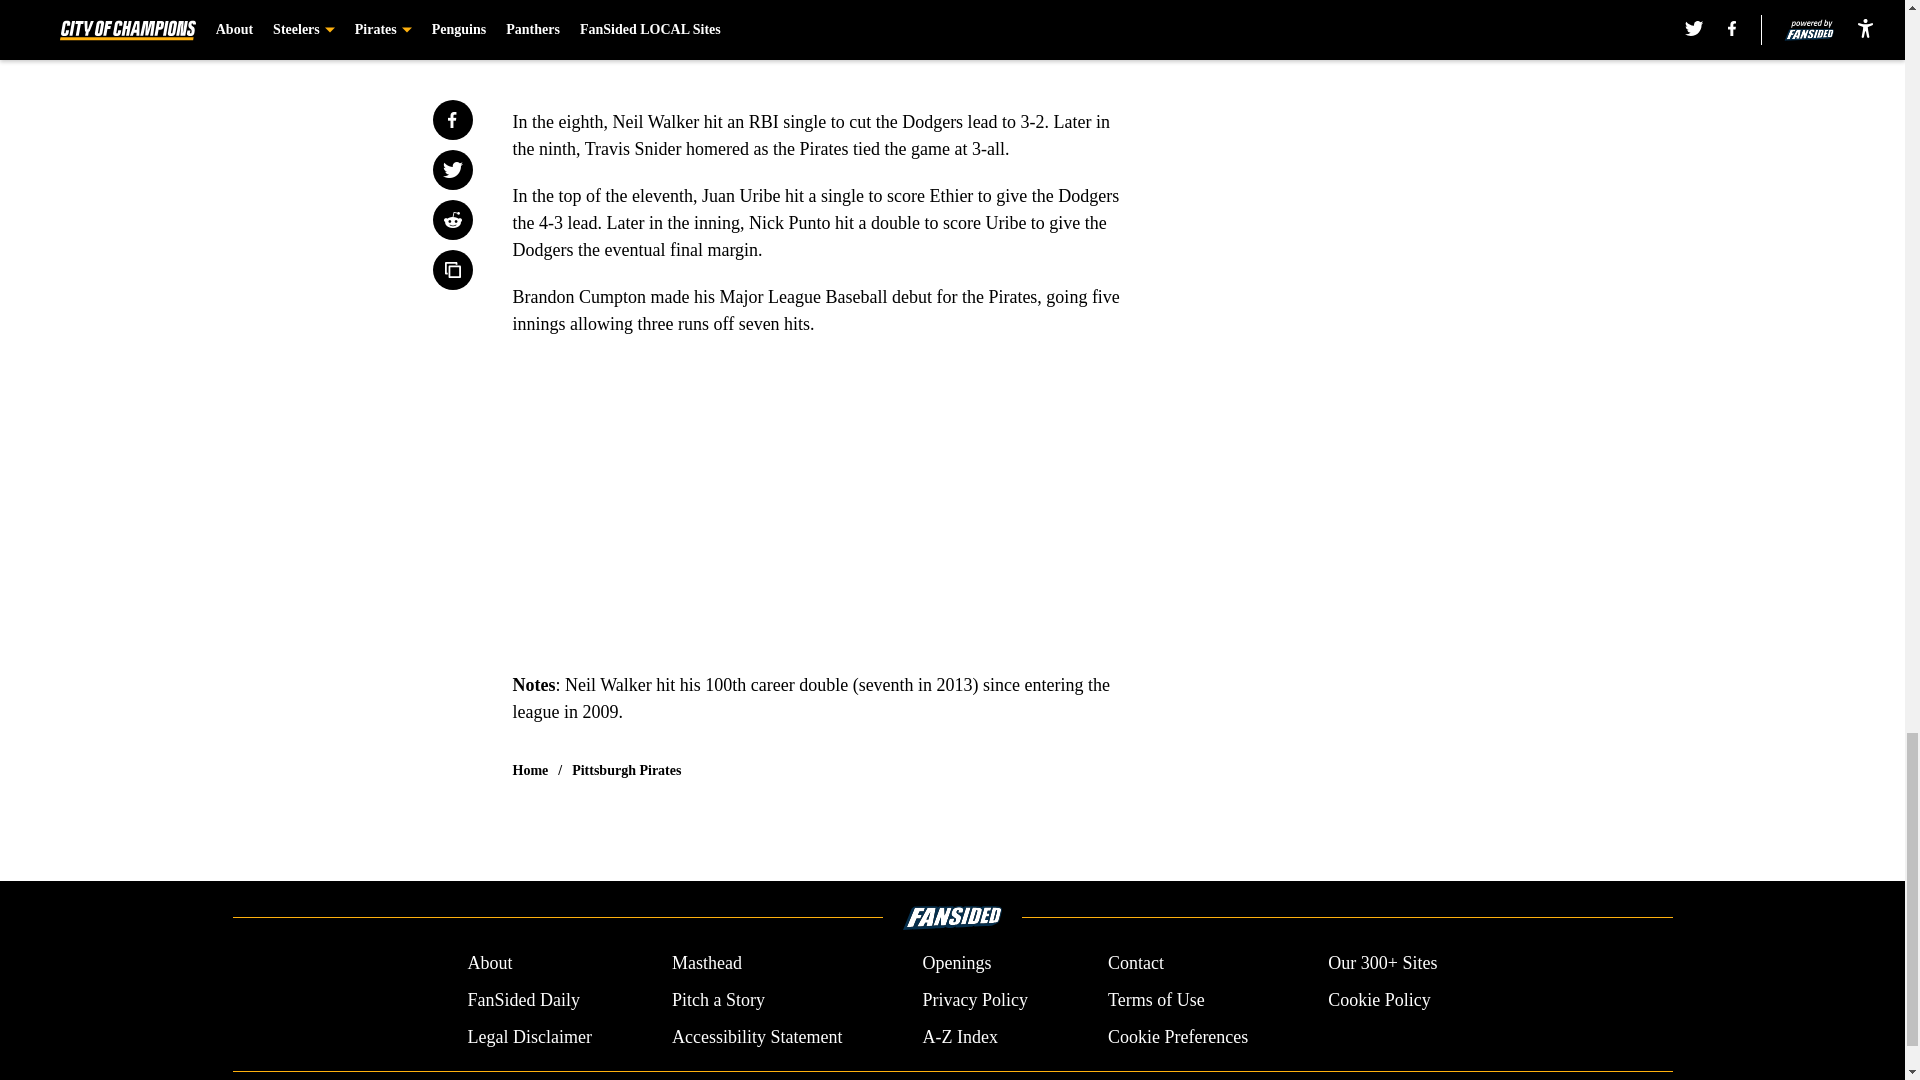 The height and width of the screenshot is (1080, 1920). I want to click on Accessibility Statement, so click(757, 1036).